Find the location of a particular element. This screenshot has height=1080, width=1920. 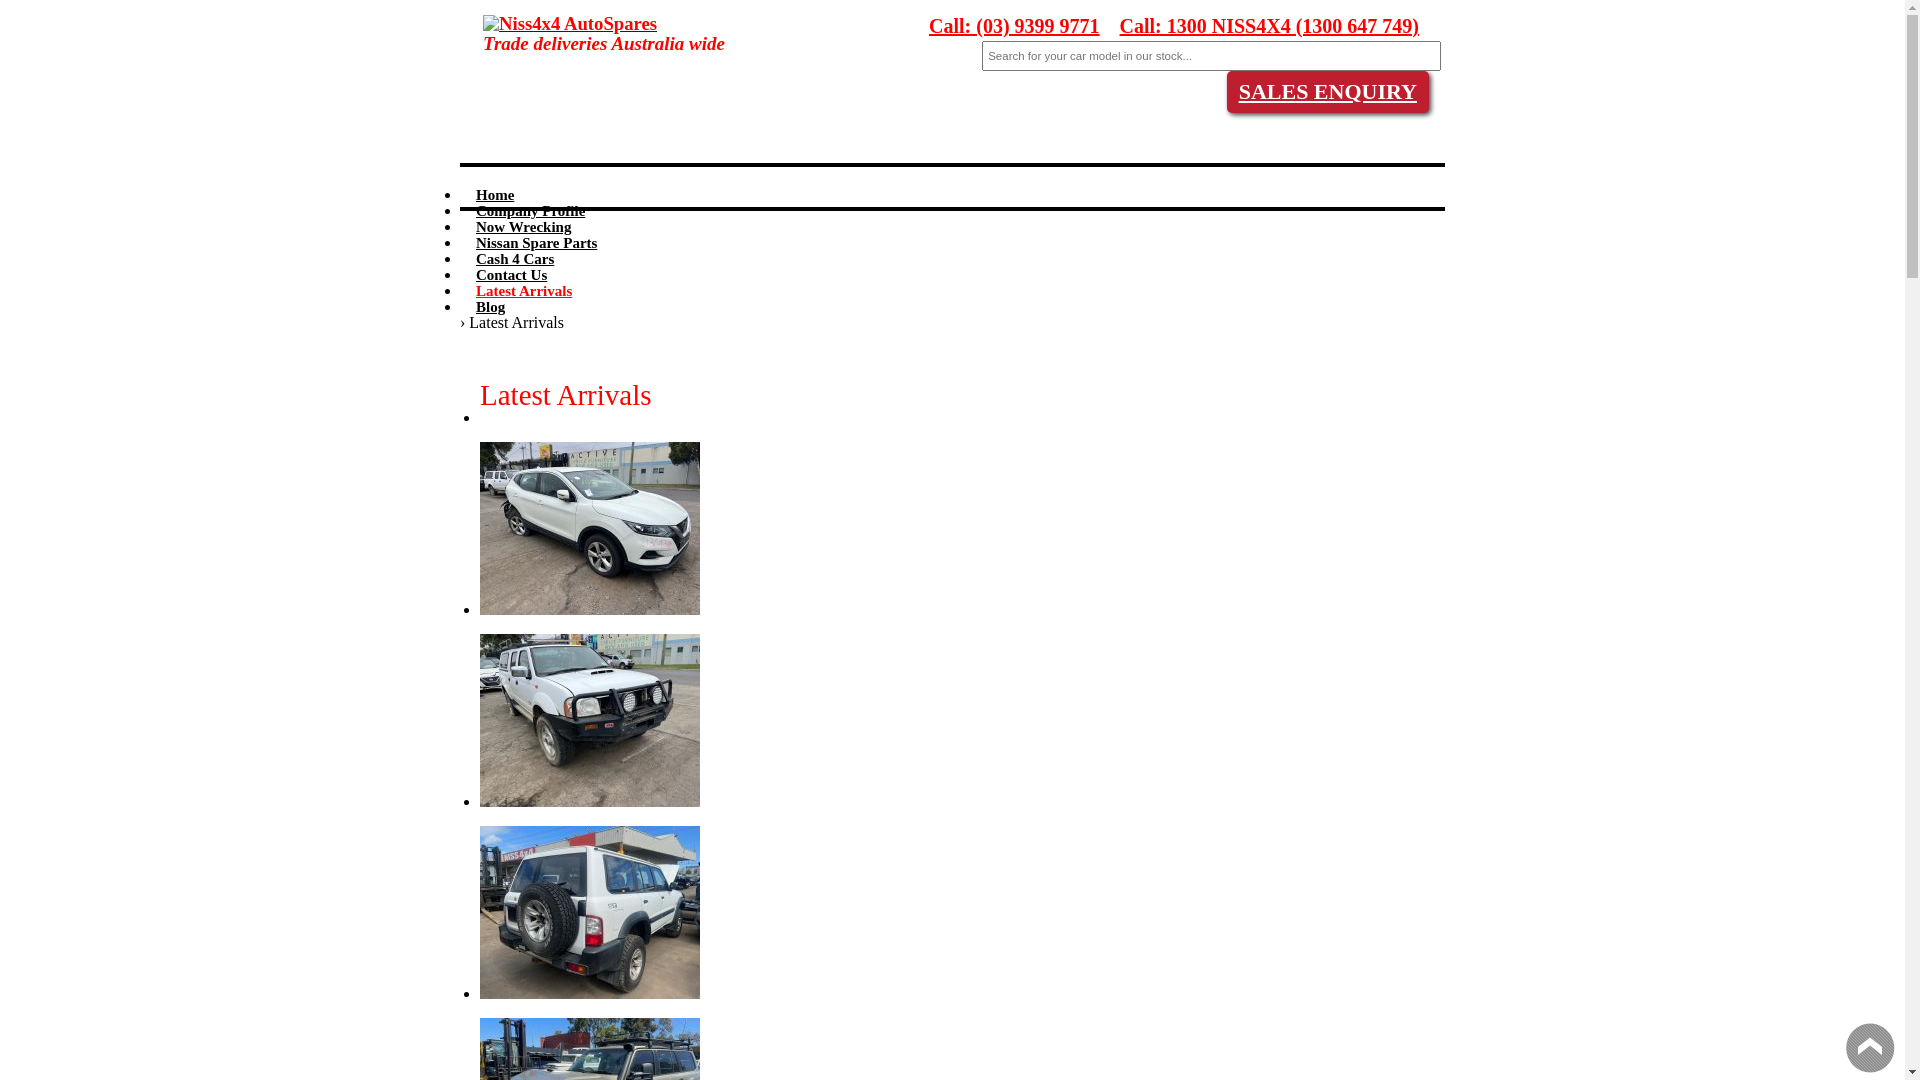

Contact Us is located at coordinates (504, 275).